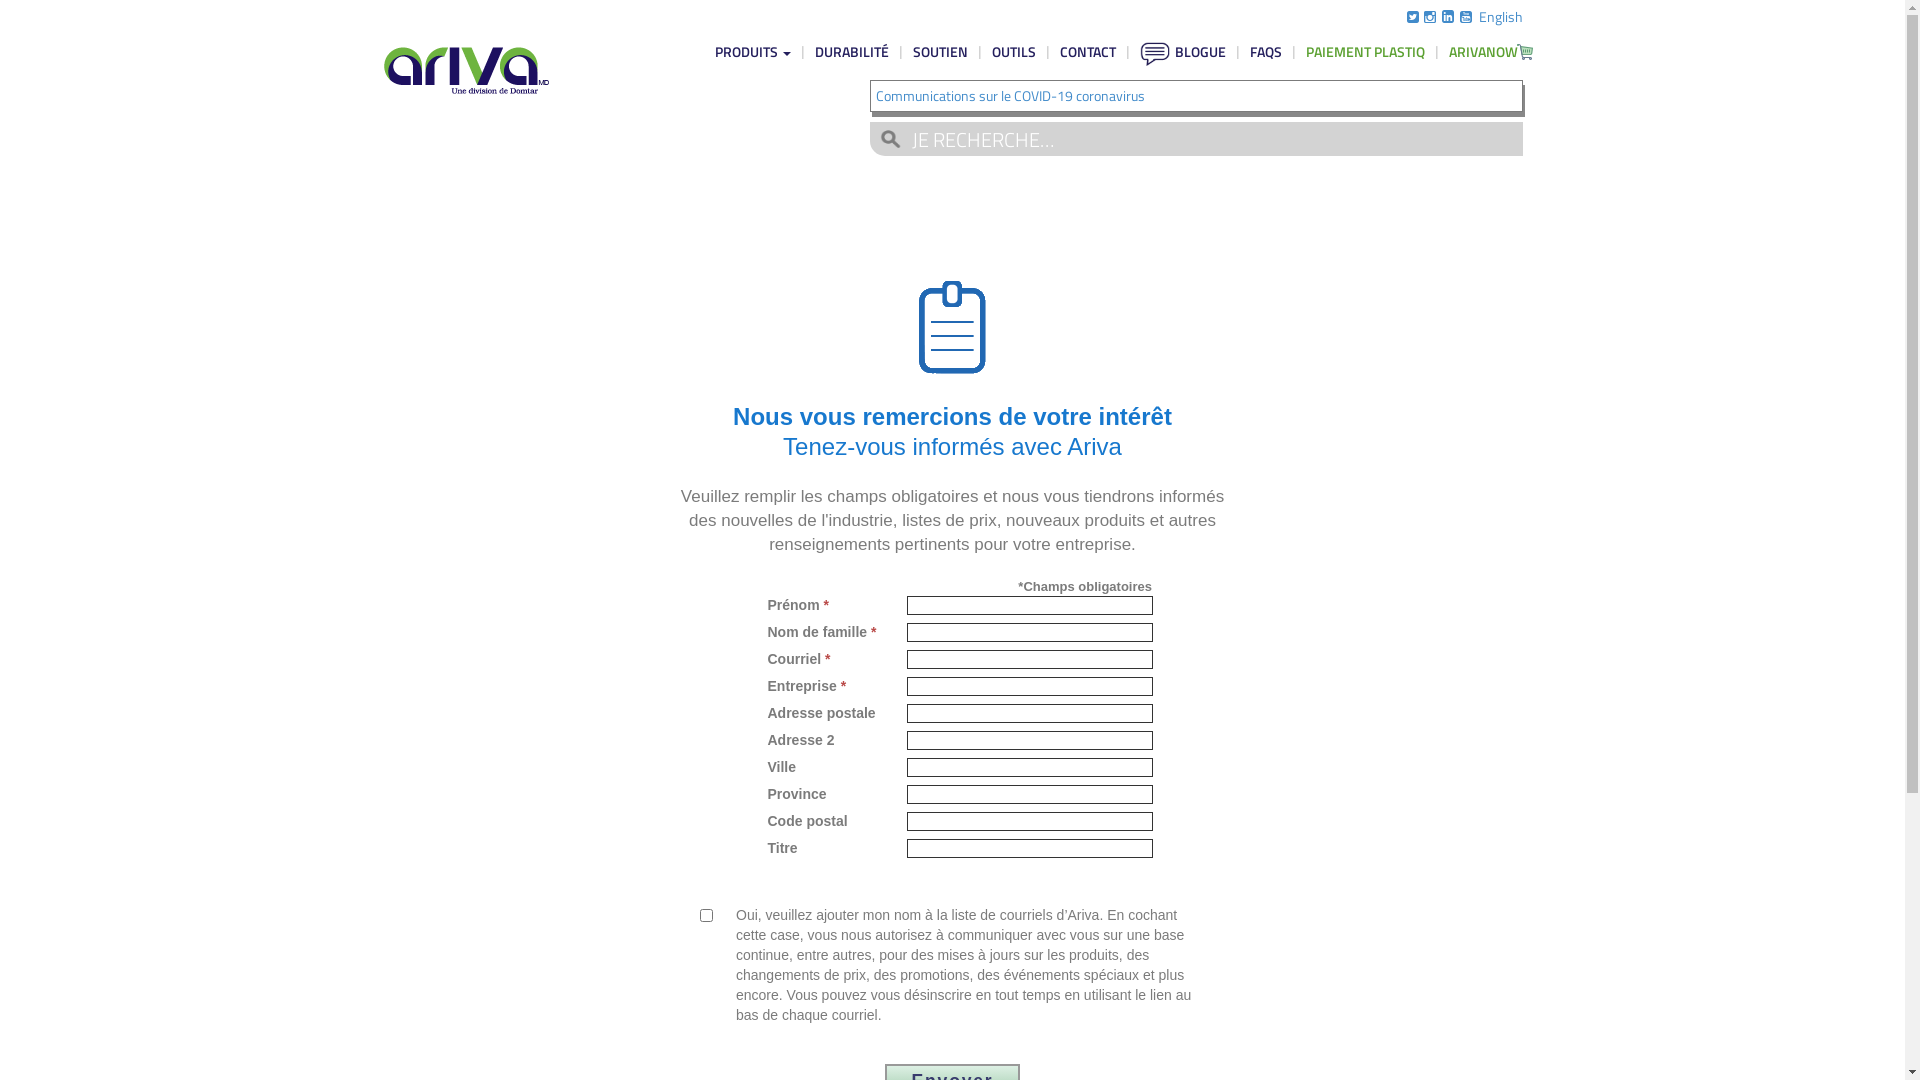 The width and height of the screenshot is (1920, 1080). Describe the element at coordinates (1500, 16) in the screenshot. I see `English` at that location.